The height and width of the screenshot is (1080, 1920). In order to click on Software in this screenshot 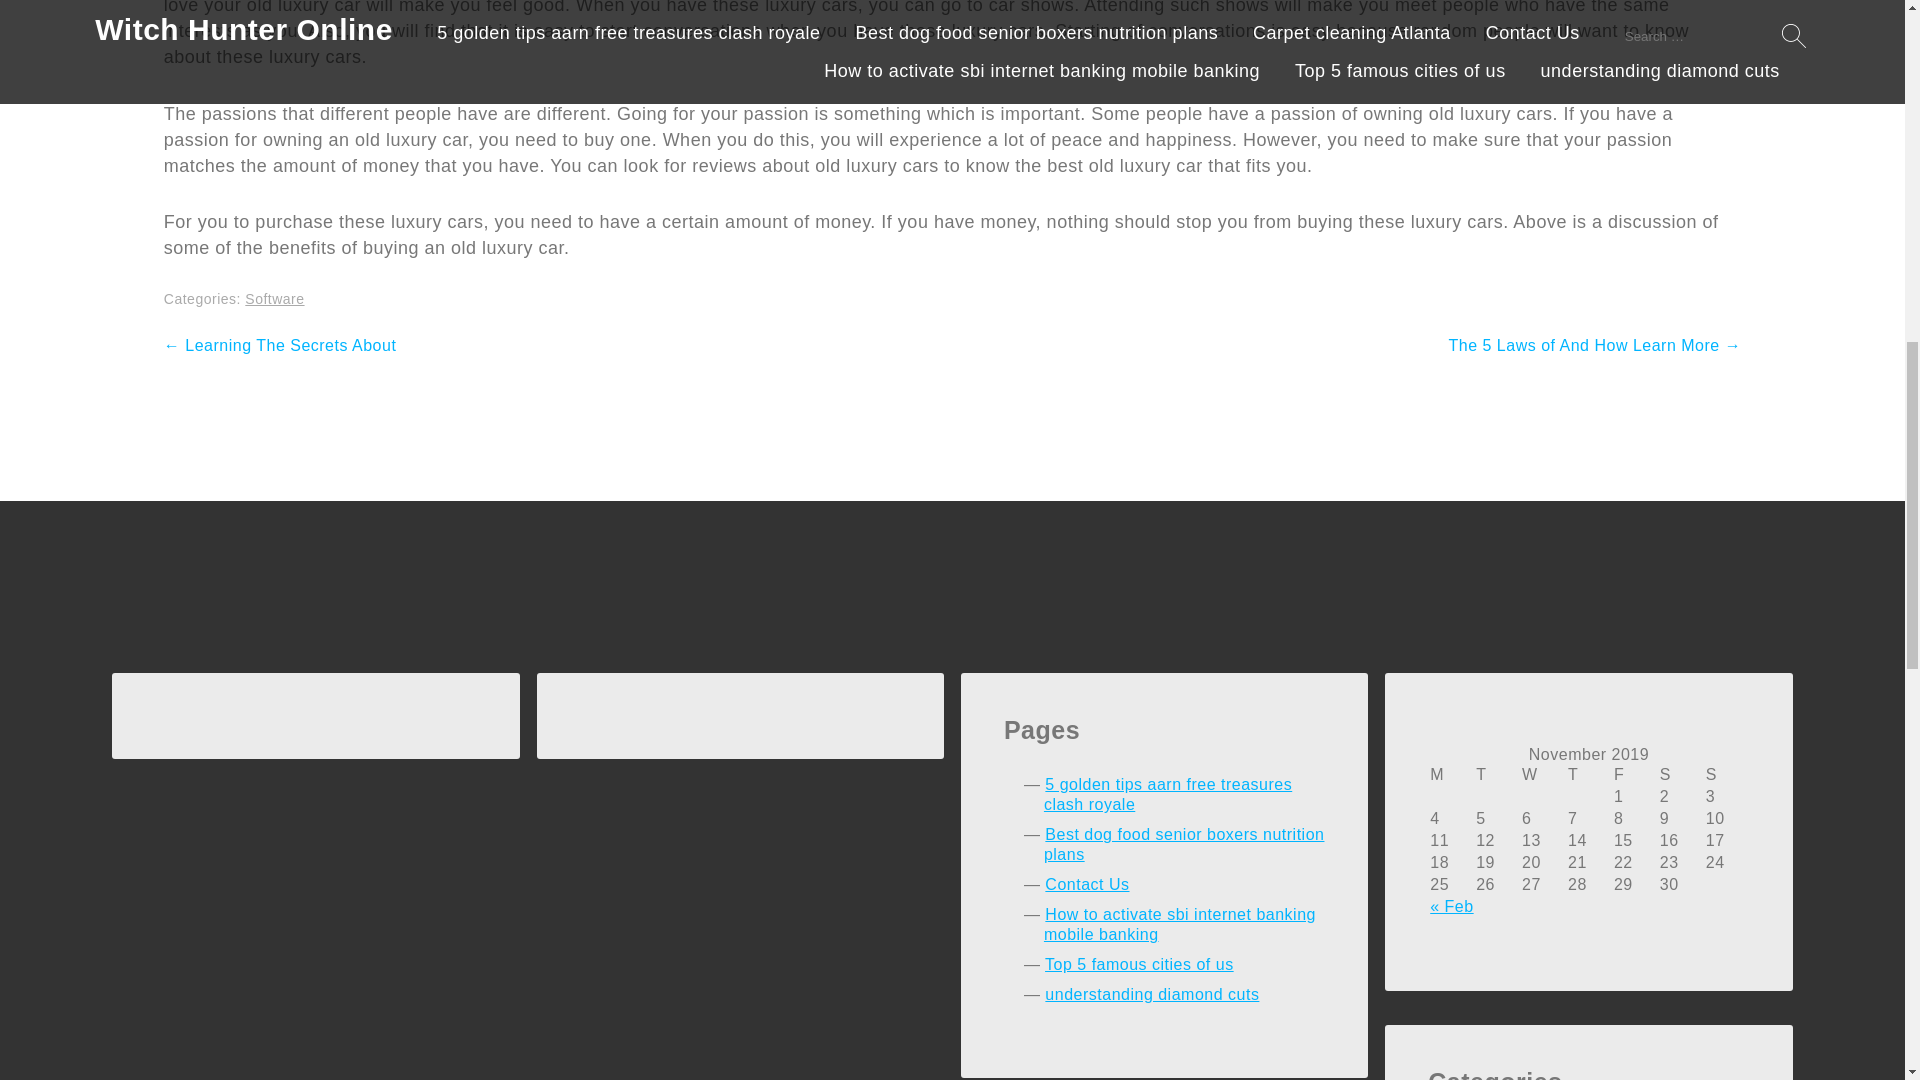, I will do `click(274, 298)`.